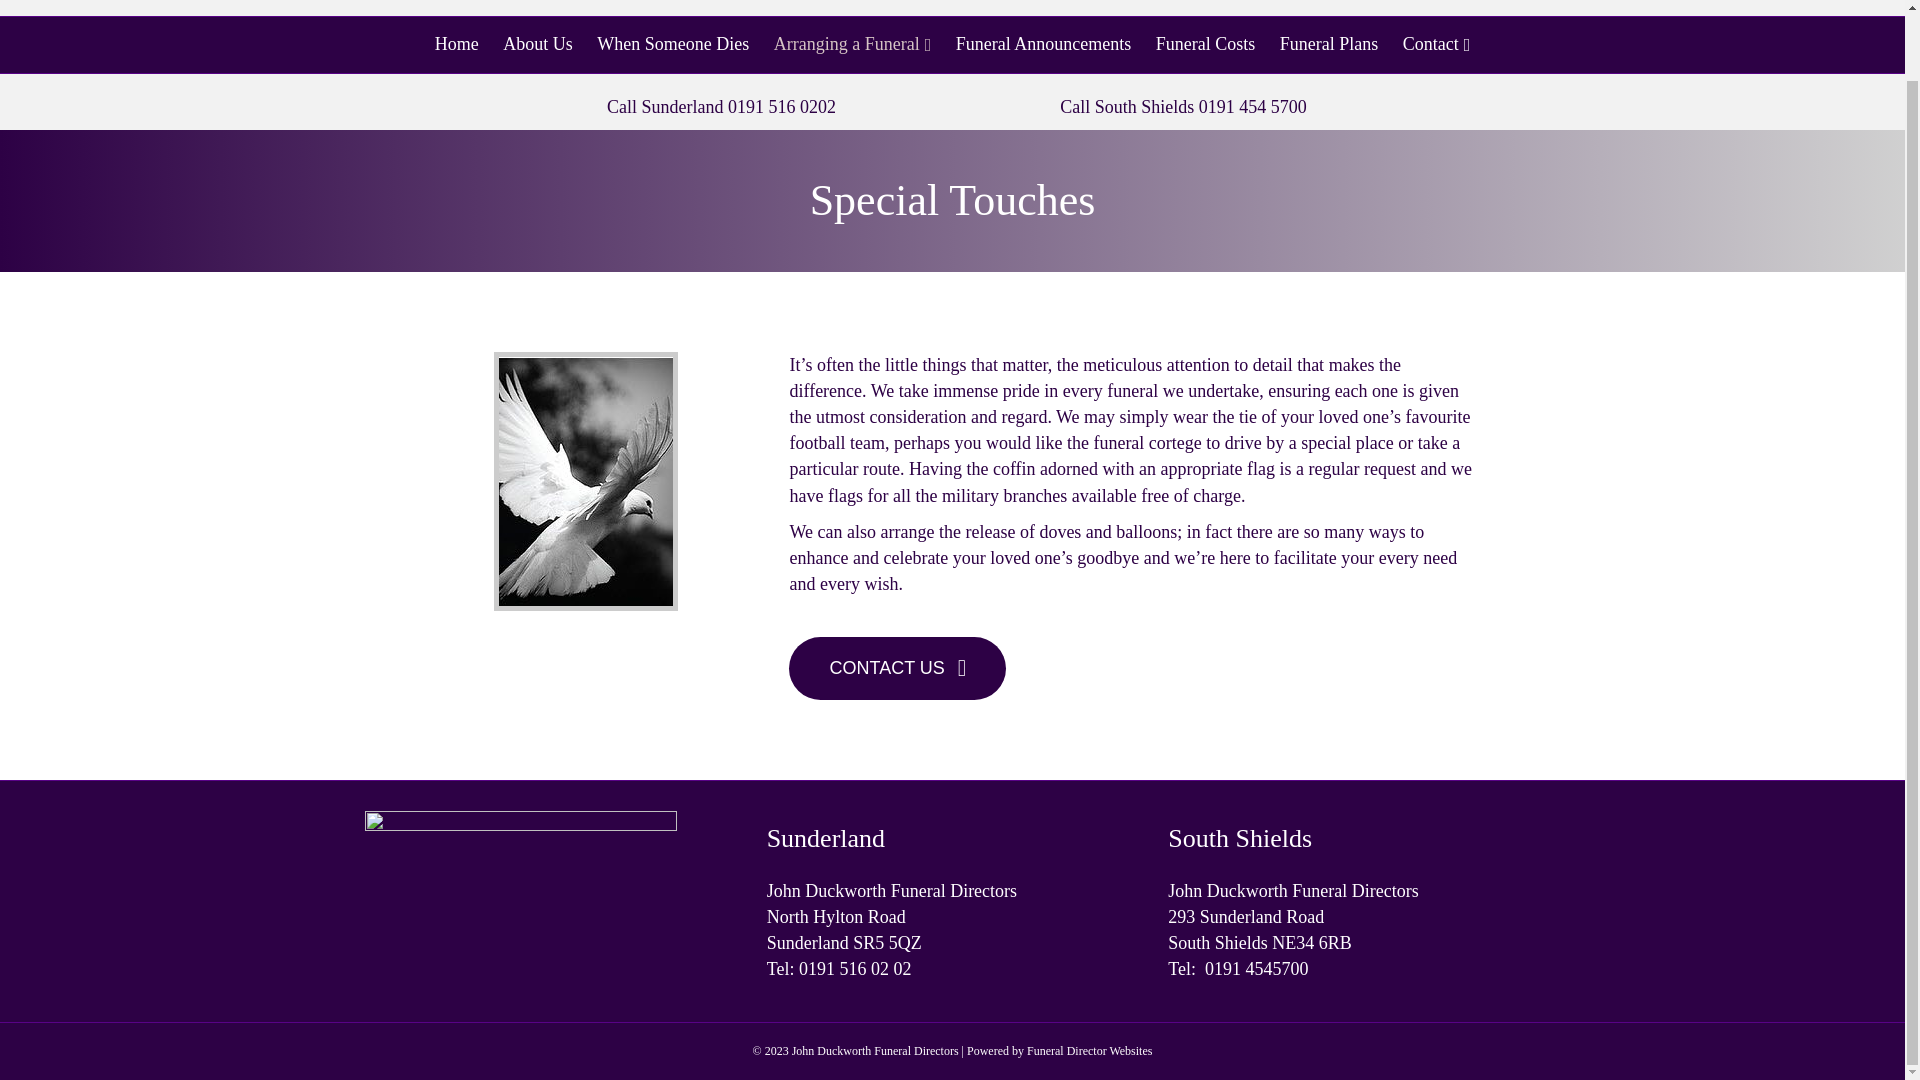 This screenshot has width=1920, height=1080. Describe the element at coordinates (853, 45) in the screenshot. I see `Arranging a Funeral` at that location.